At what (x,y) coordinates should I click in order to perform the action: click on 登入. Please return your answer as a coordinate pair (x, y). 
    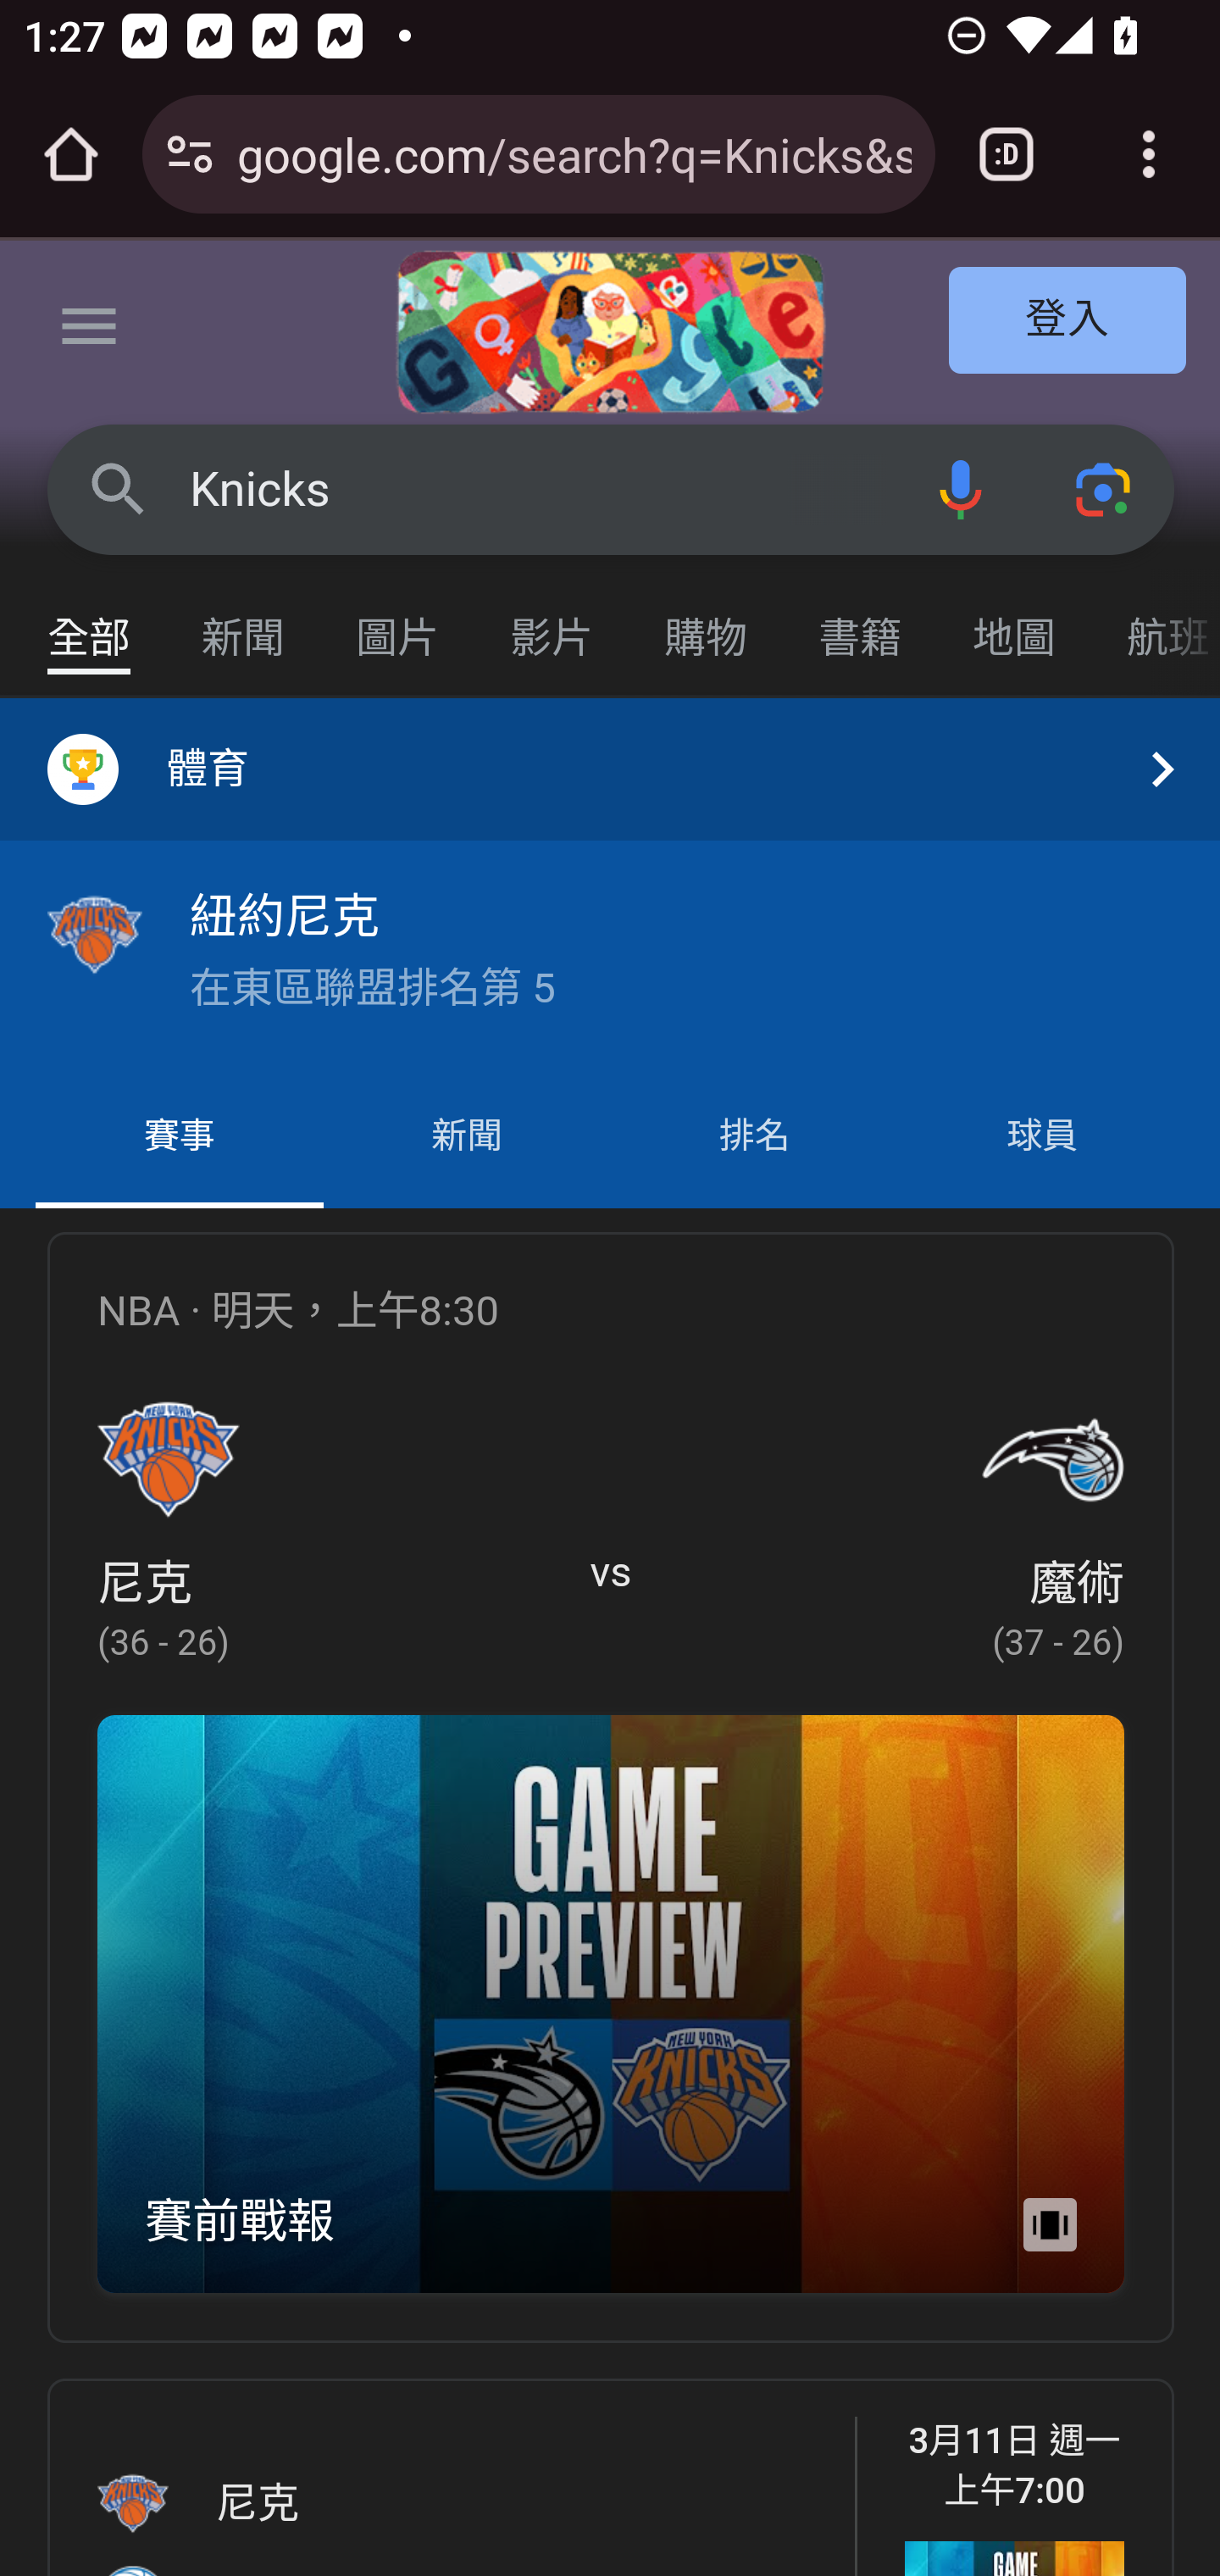
    Looking at the image, I should click on (1068, 322).